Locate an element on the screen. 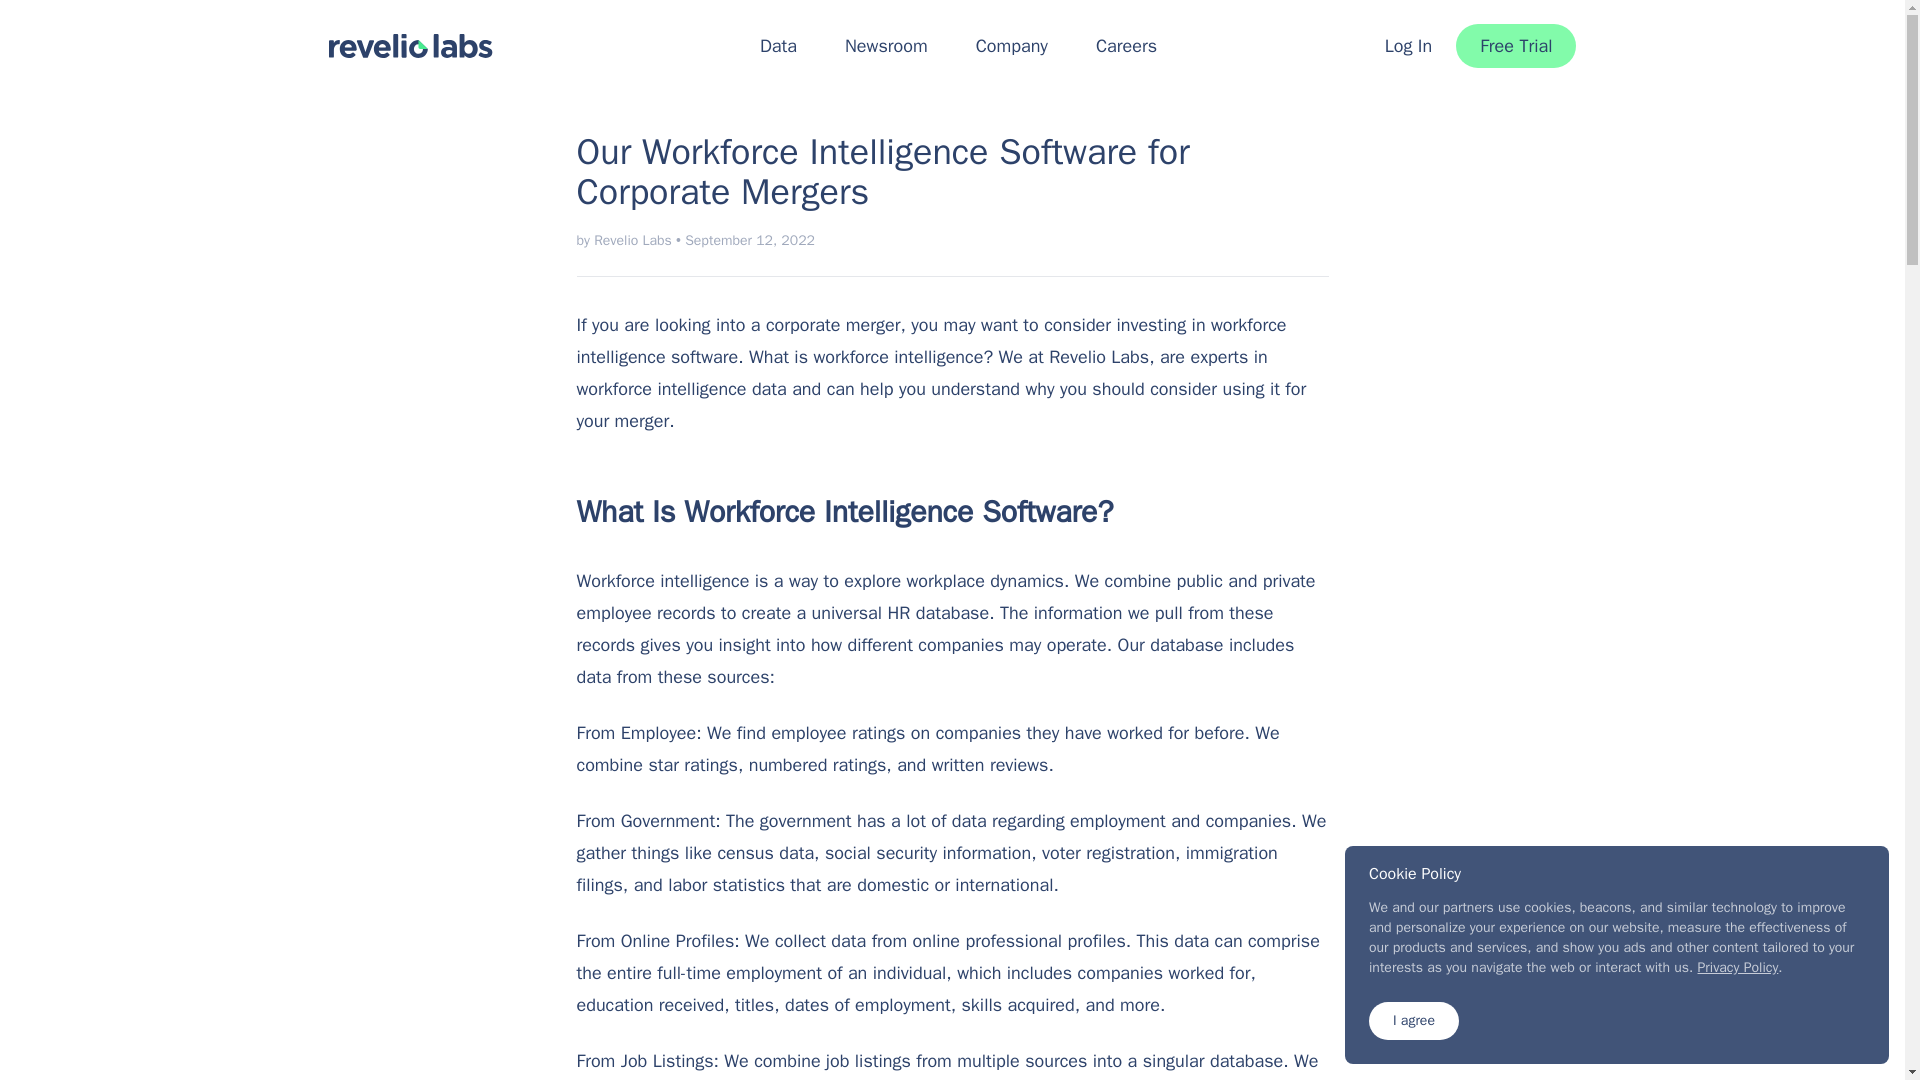 Image resolution: width=1920 pixels, height=1080 pixels. Data is located at coordinates (778, 46).